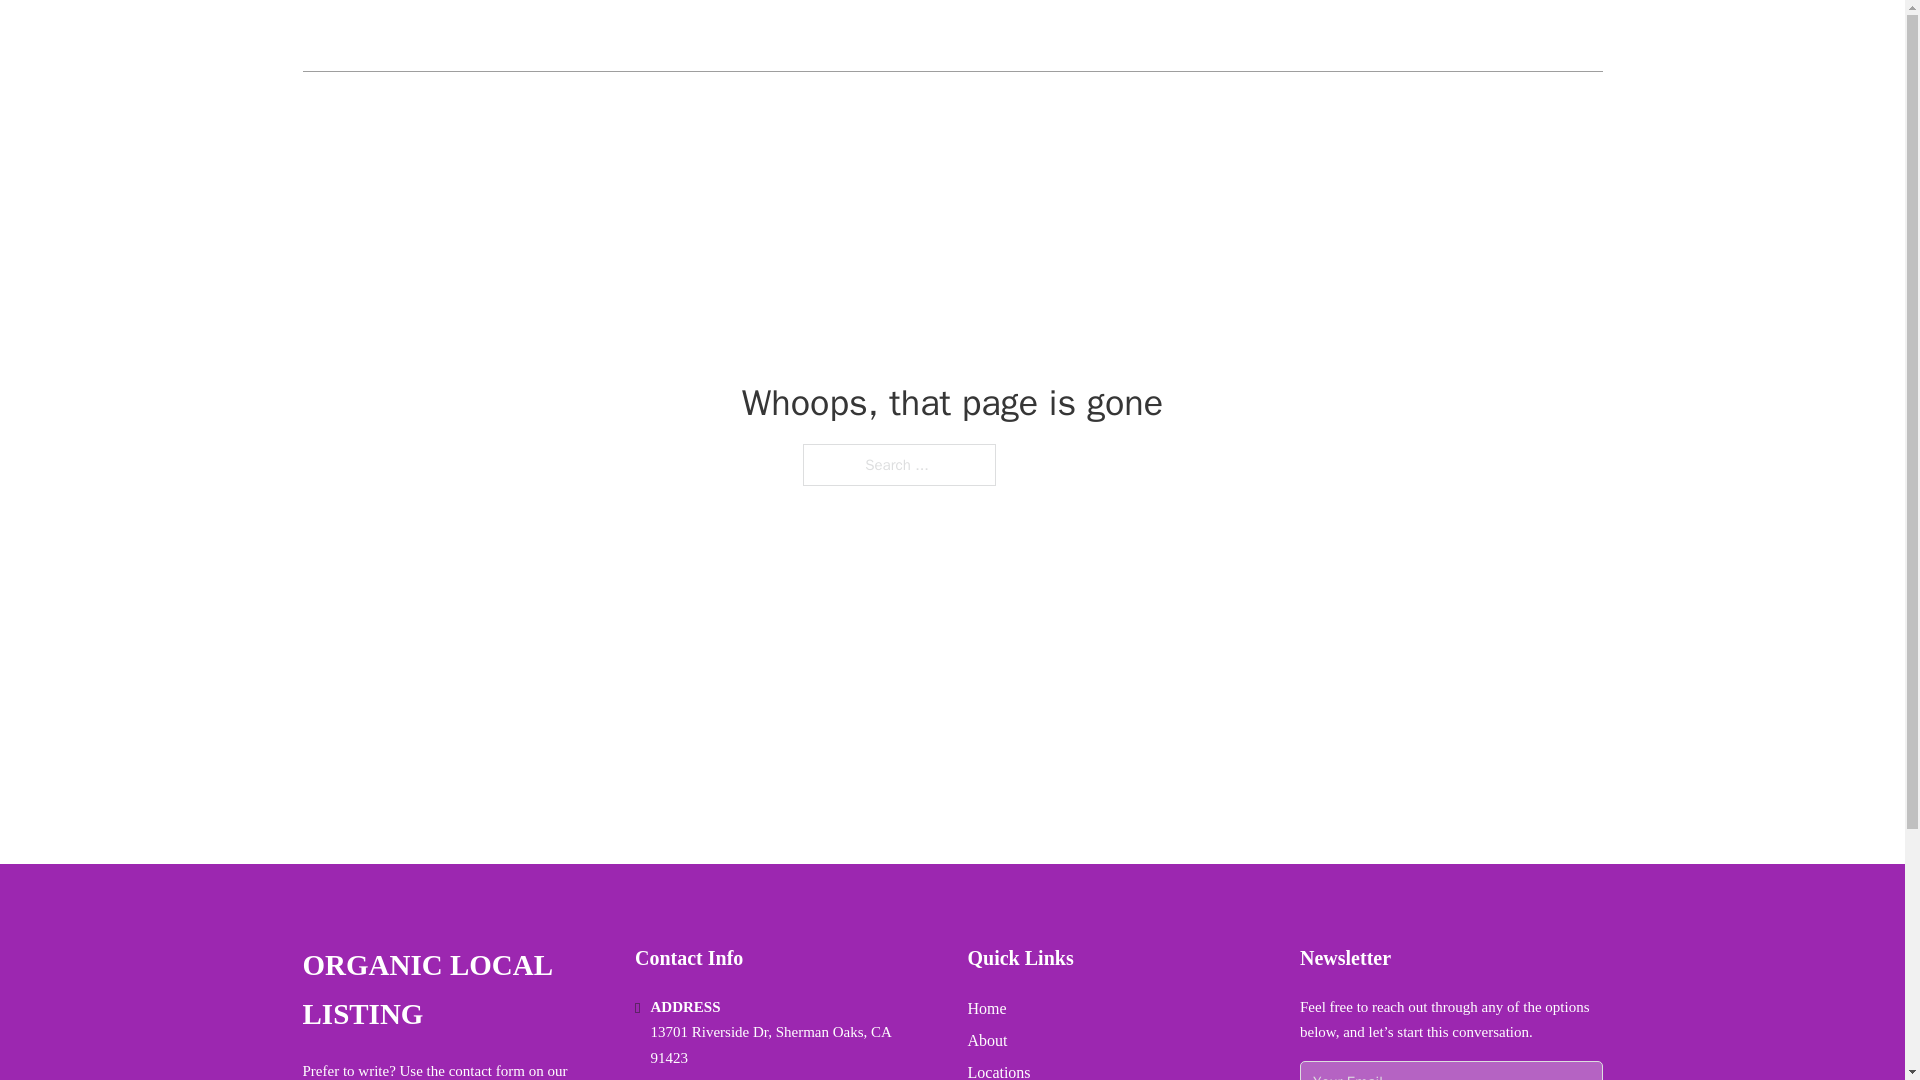 This screenshot has width=1920, height=1080. I want to click on Locations, so click(999, 1070).